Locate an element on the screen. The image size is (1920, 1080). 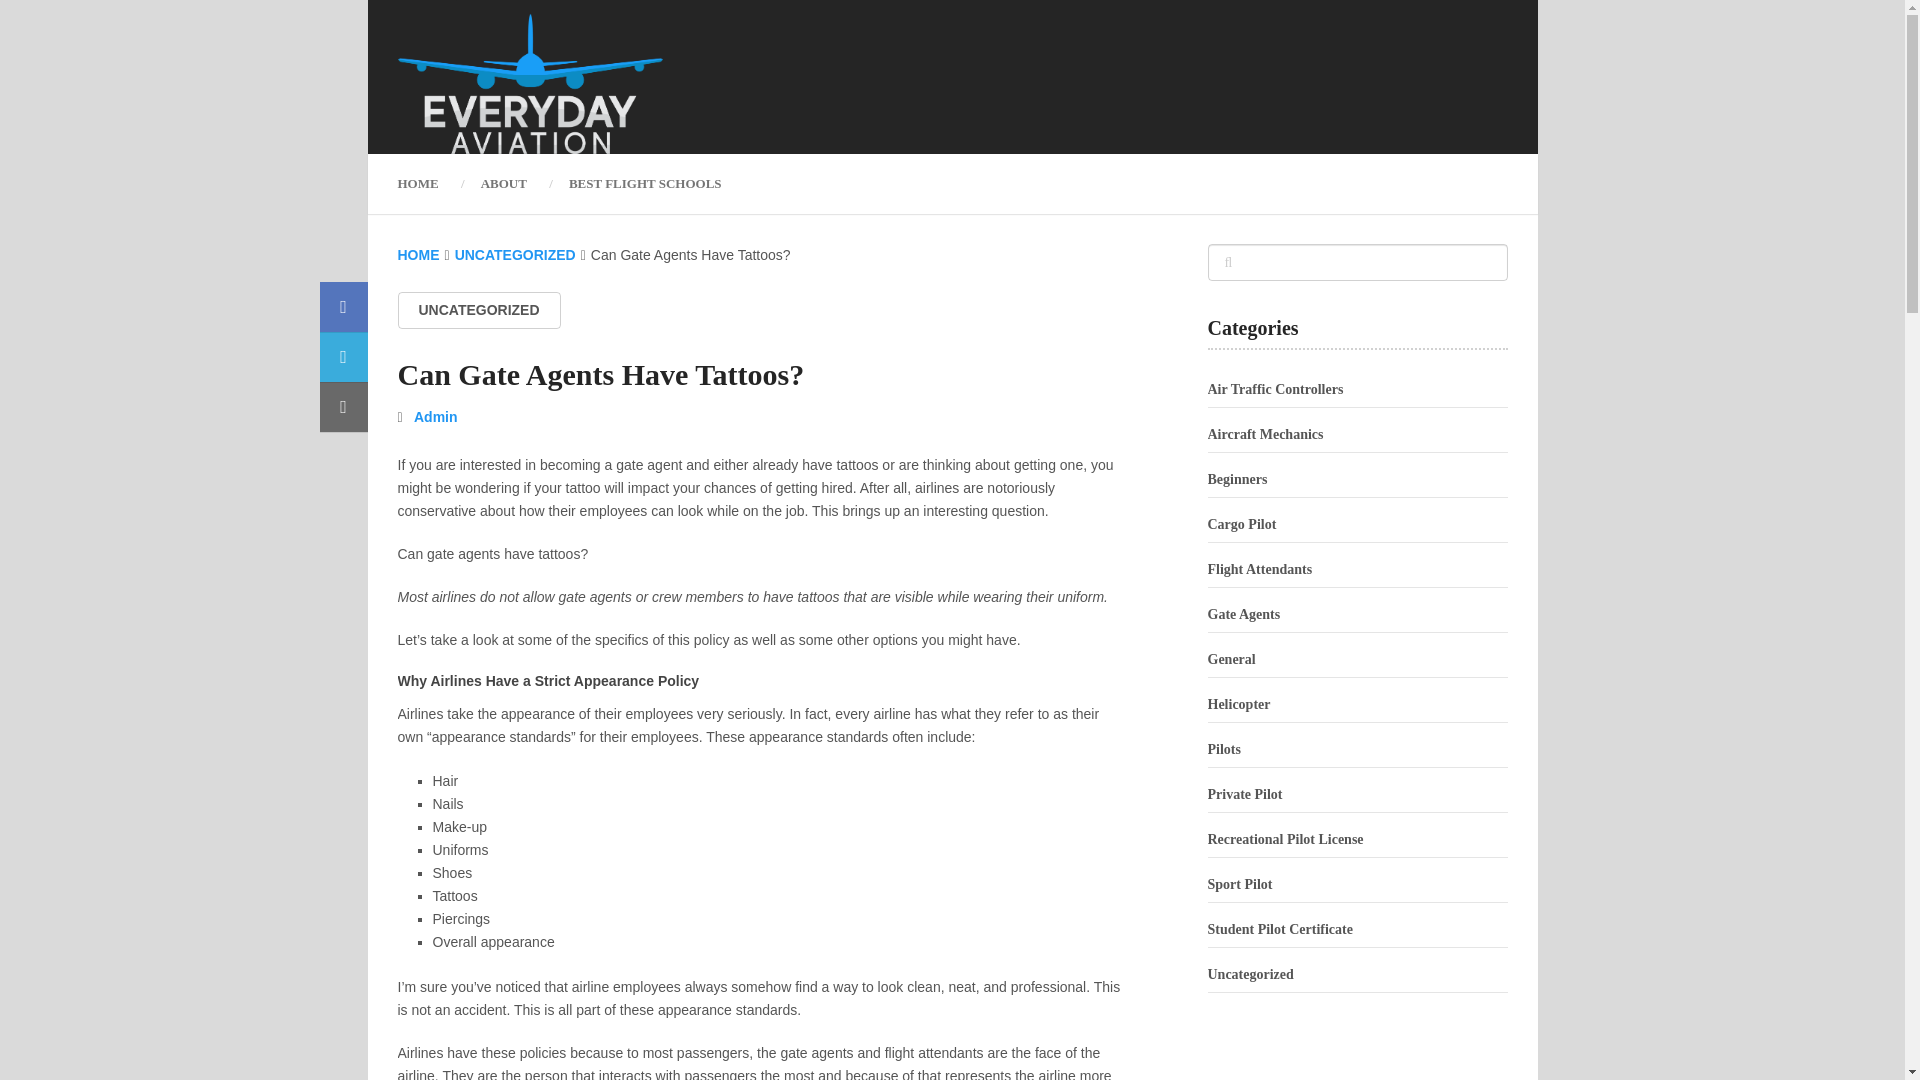
Beginners is located at coordinates (1237, 479).